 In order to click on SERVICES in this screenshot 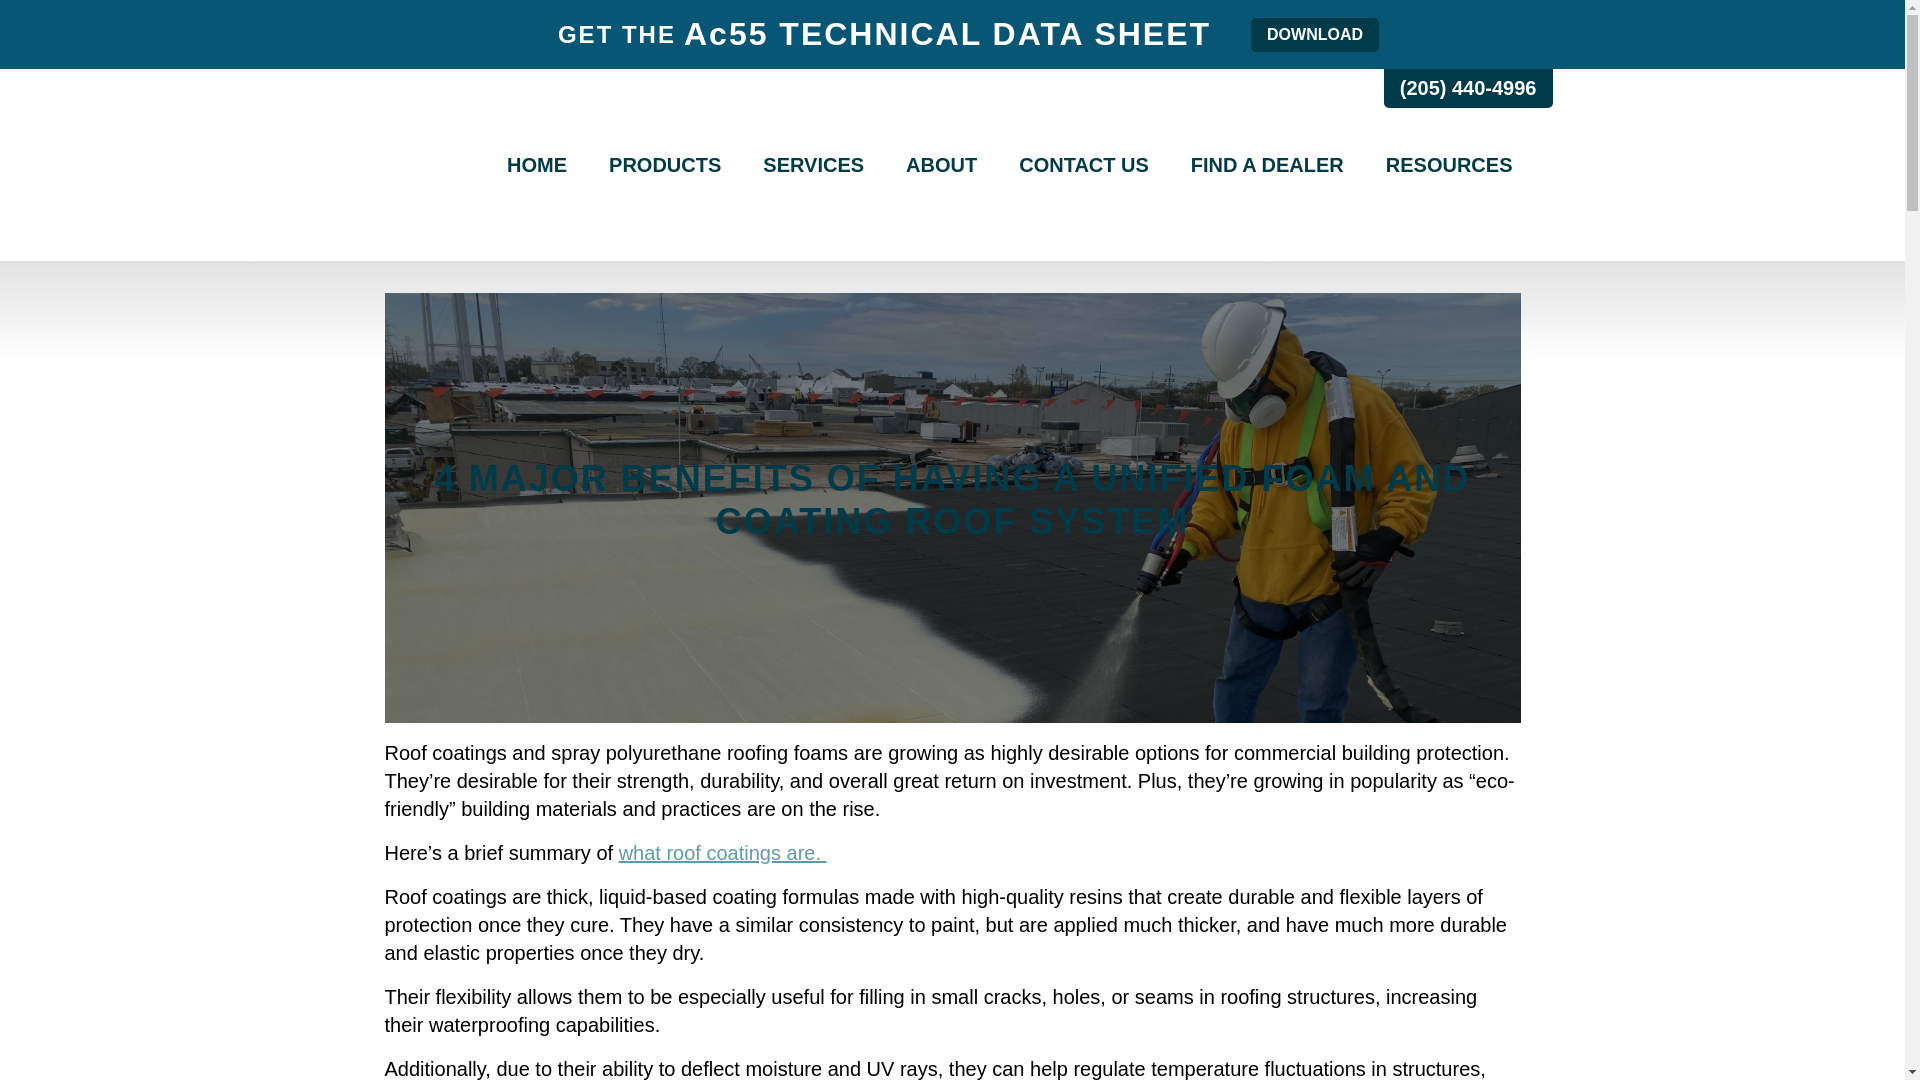, I will do `click(812, 165)`.